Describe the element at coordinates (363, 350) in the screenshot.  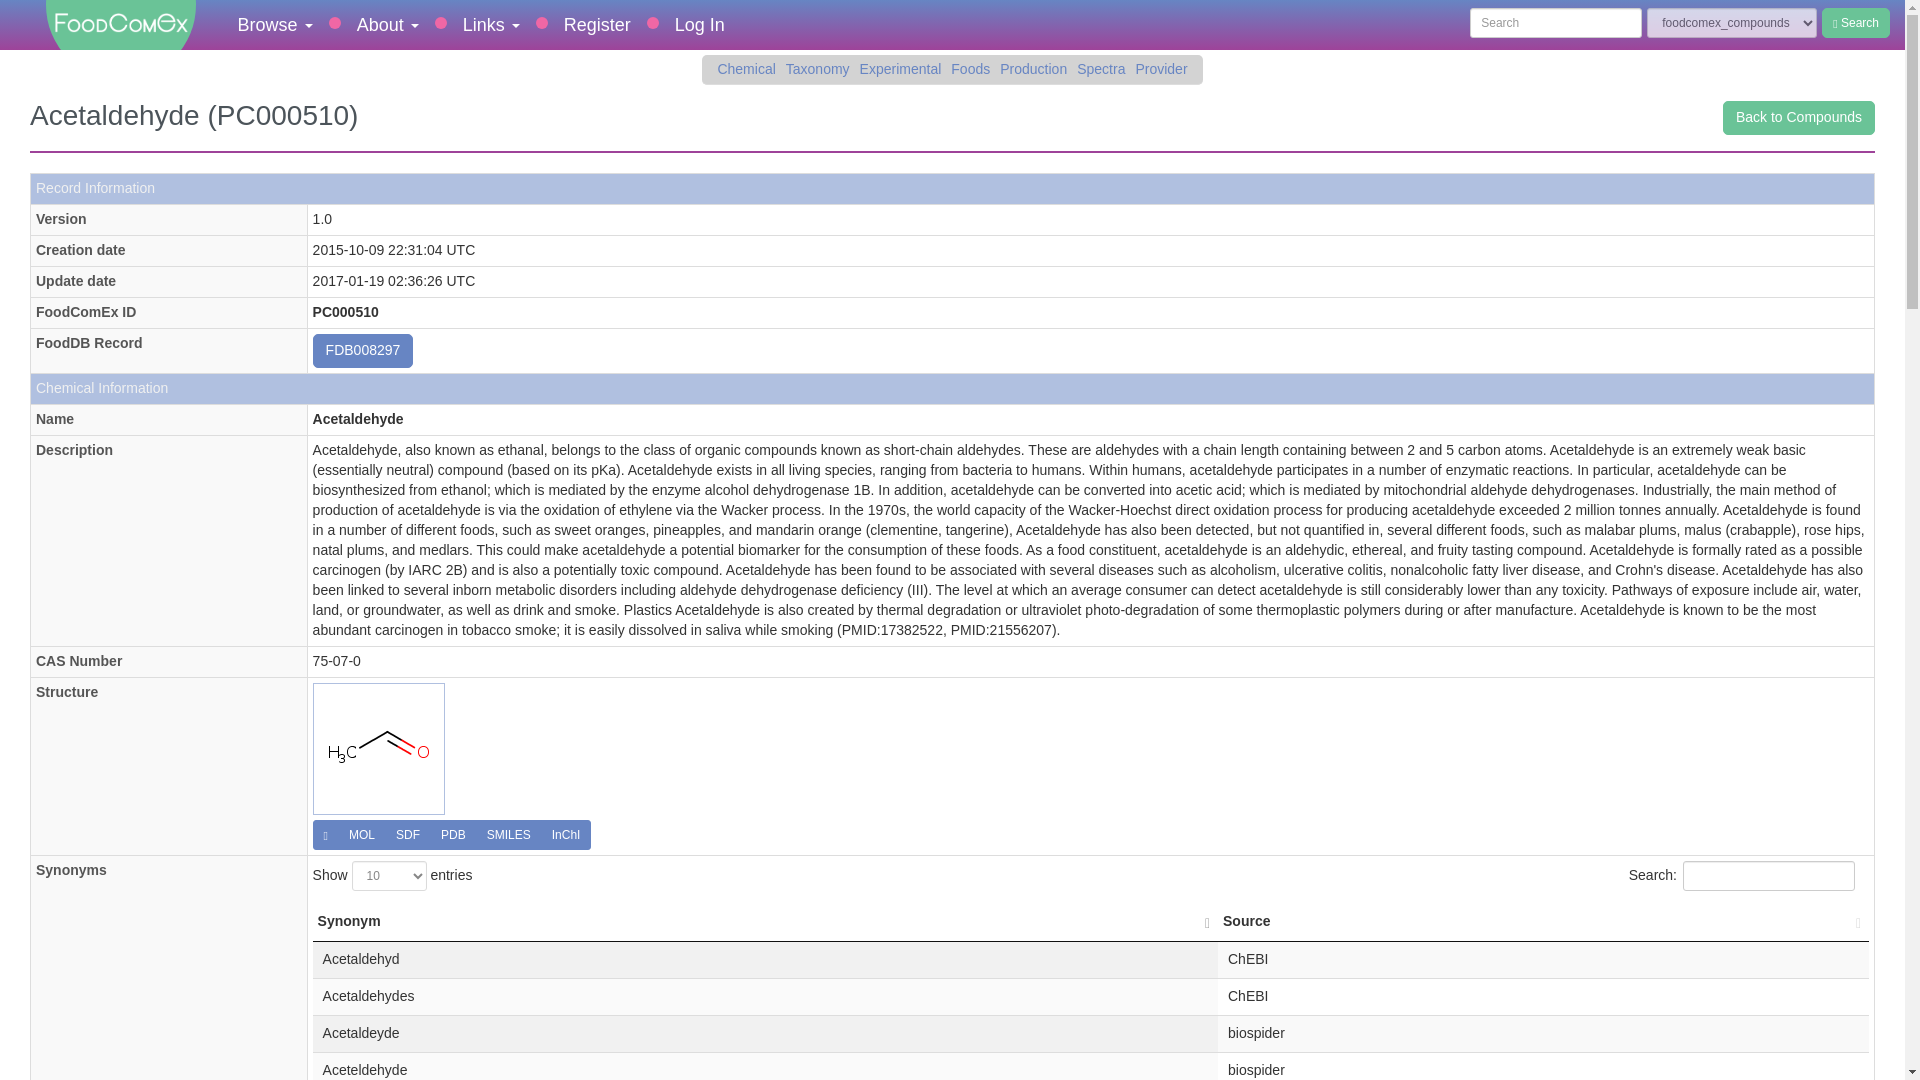
I see `FDB008297` at that location.